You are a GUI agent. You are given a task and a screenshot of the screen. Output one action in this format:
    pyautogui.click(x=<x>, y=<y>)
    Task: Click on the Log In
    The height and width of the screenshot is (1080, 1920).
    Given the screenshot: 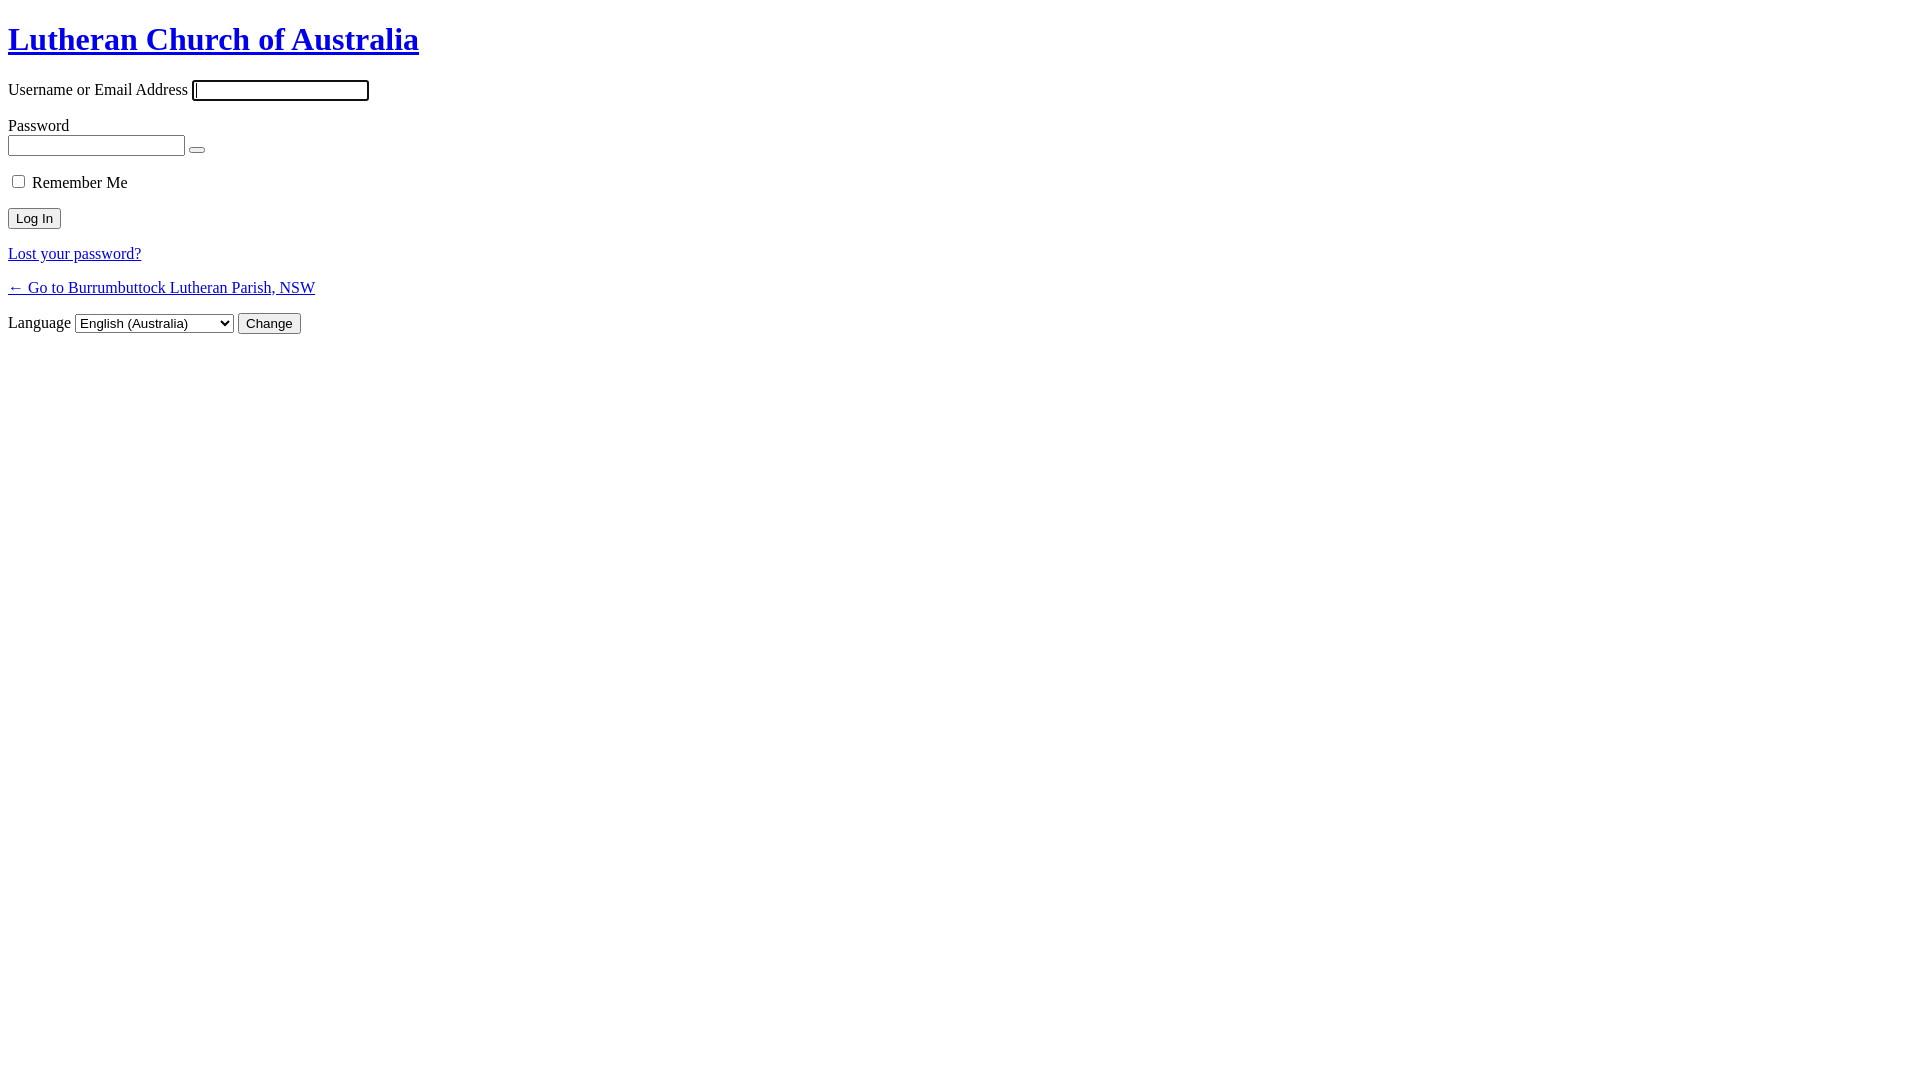 What is the action you would take?
    pyautogui.click(x=34, y=218)
    